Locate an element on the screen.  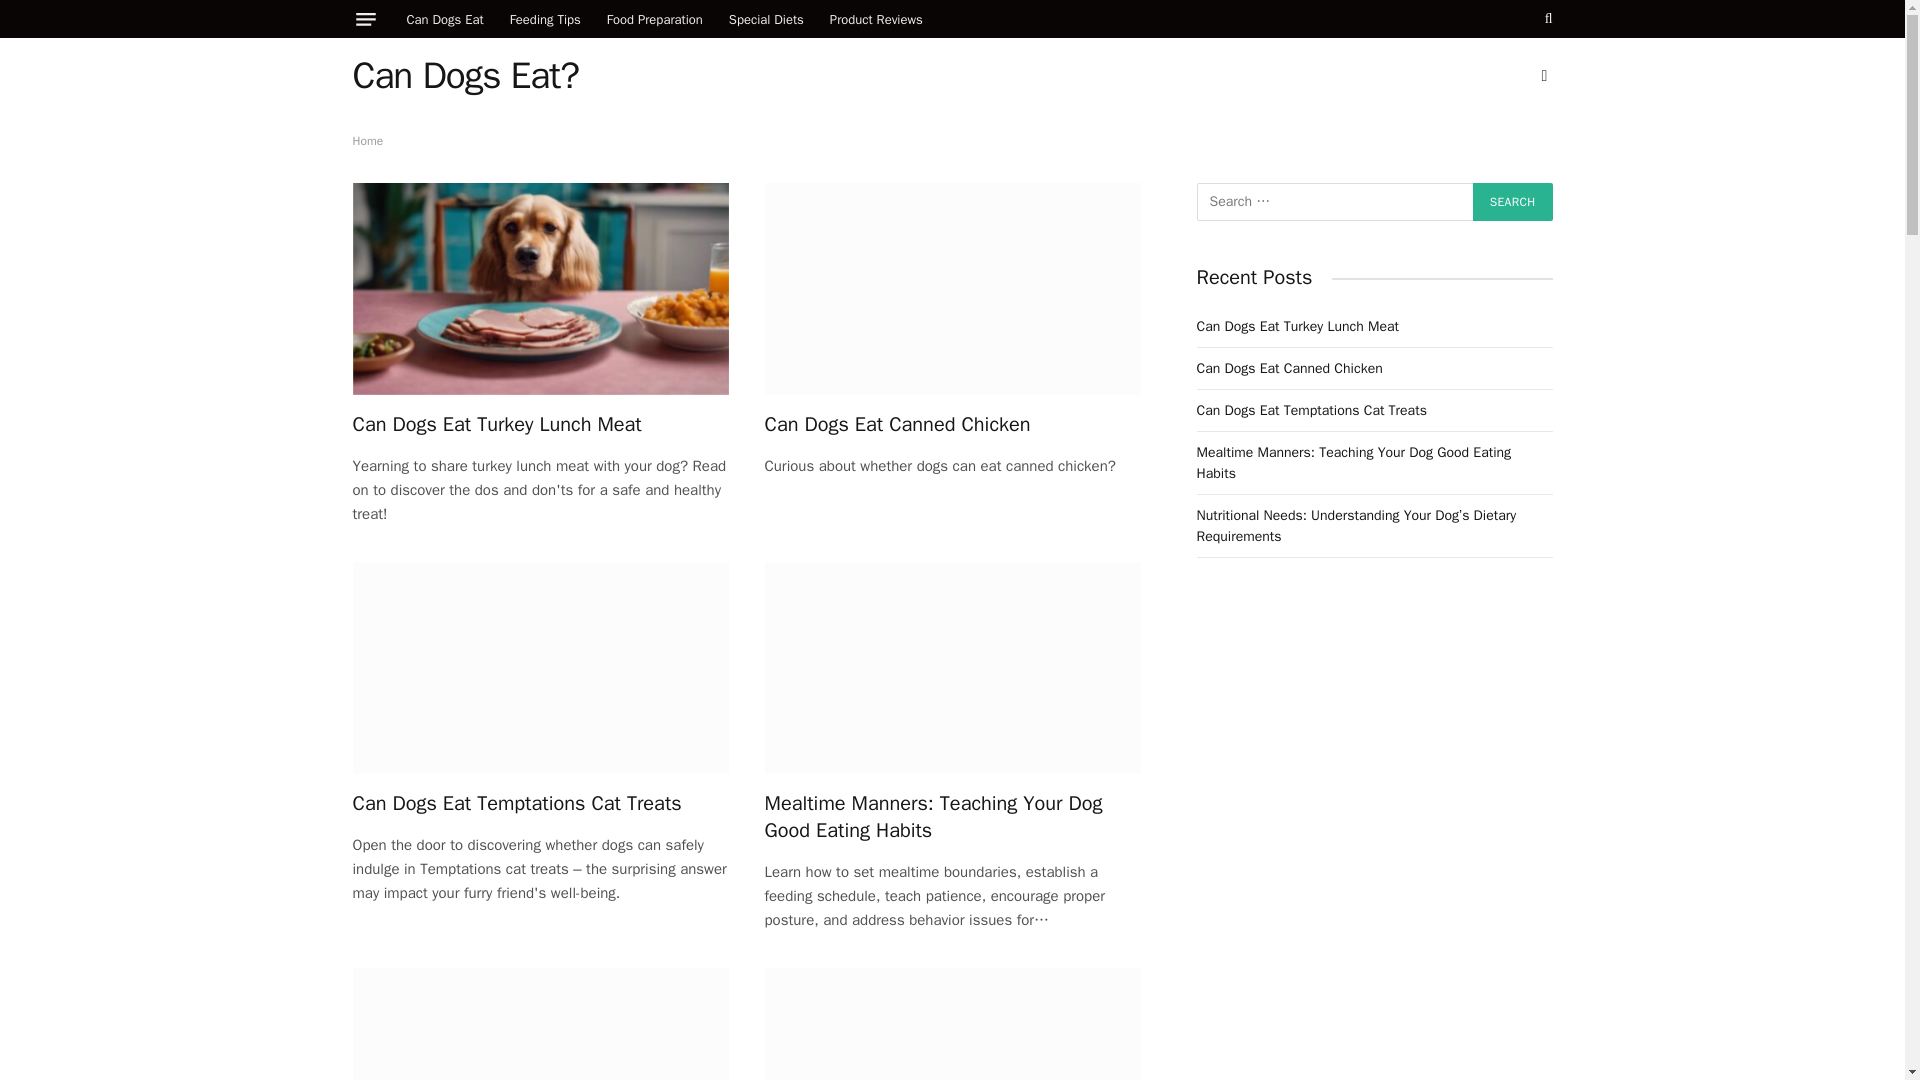
Can Dogs Eat Canned Chicken is located at coordinates (952, 288).